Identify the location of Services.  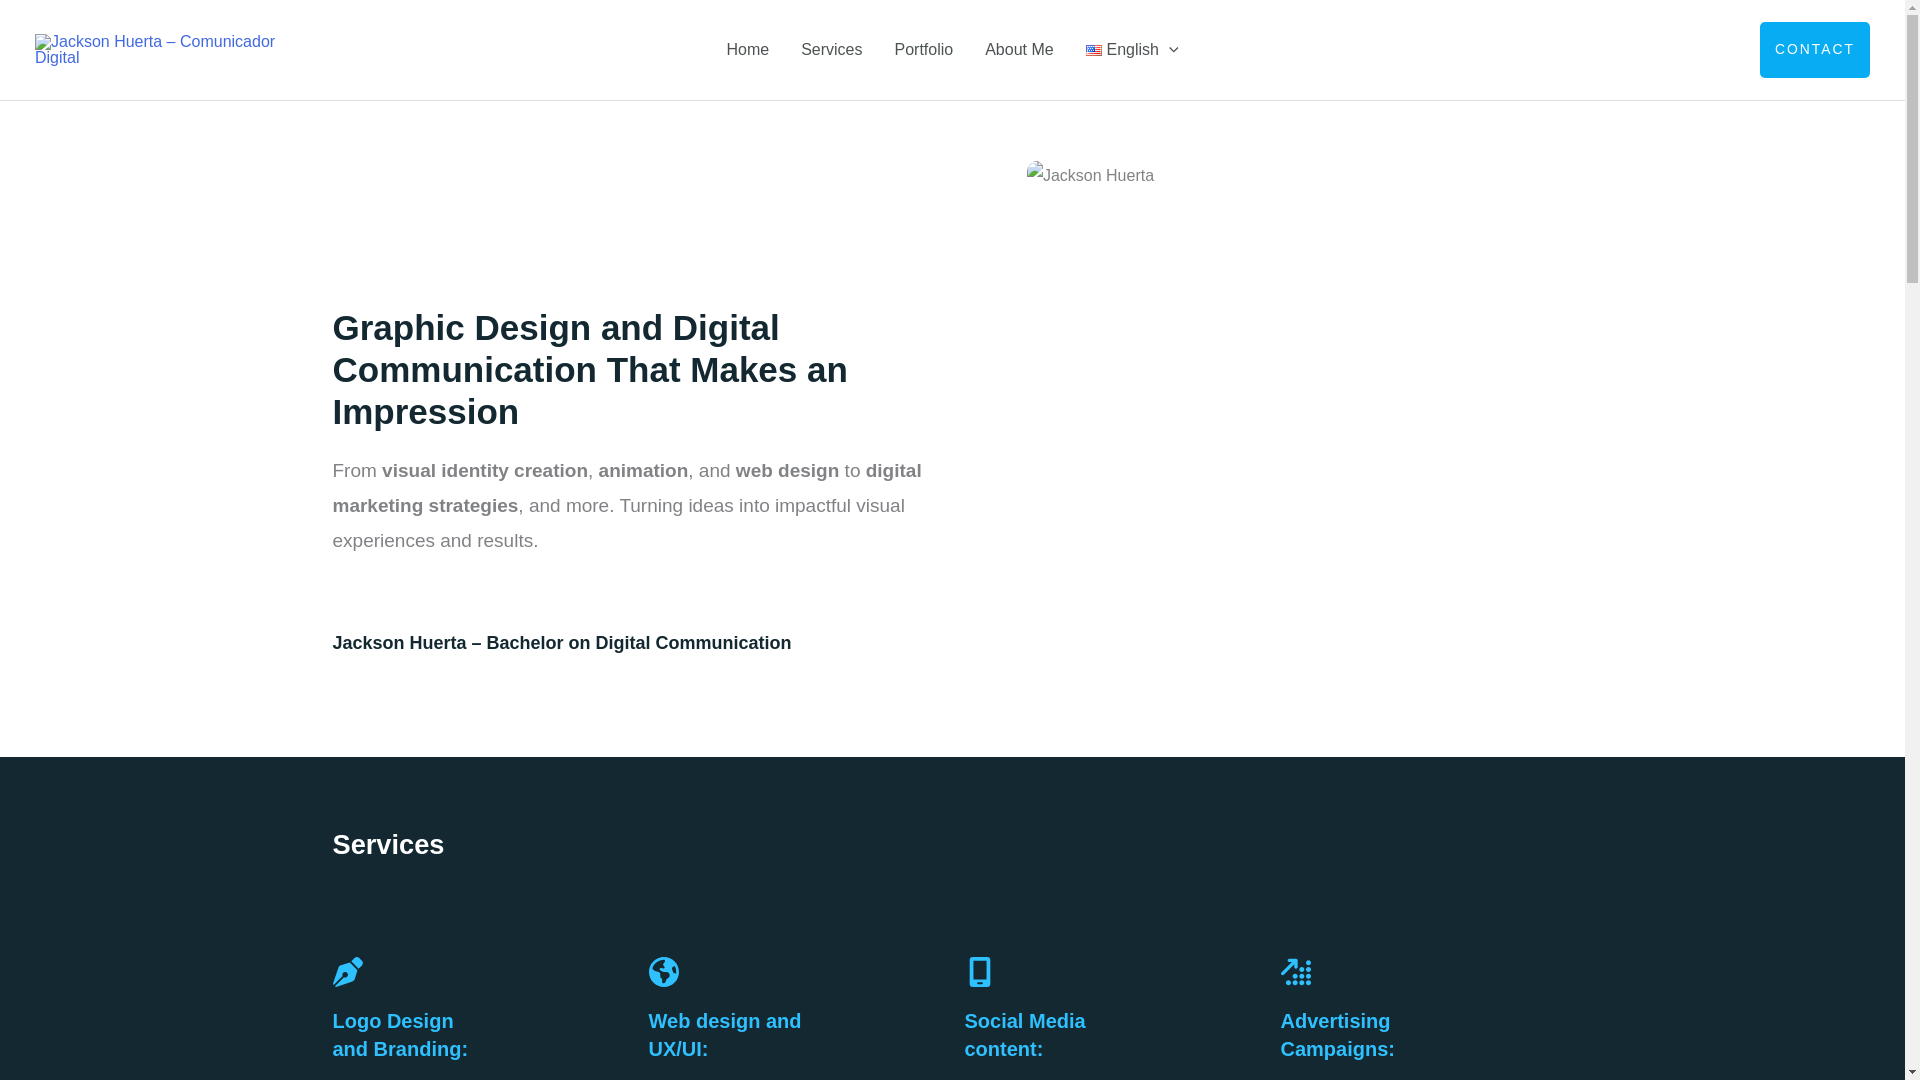
(831, 50).